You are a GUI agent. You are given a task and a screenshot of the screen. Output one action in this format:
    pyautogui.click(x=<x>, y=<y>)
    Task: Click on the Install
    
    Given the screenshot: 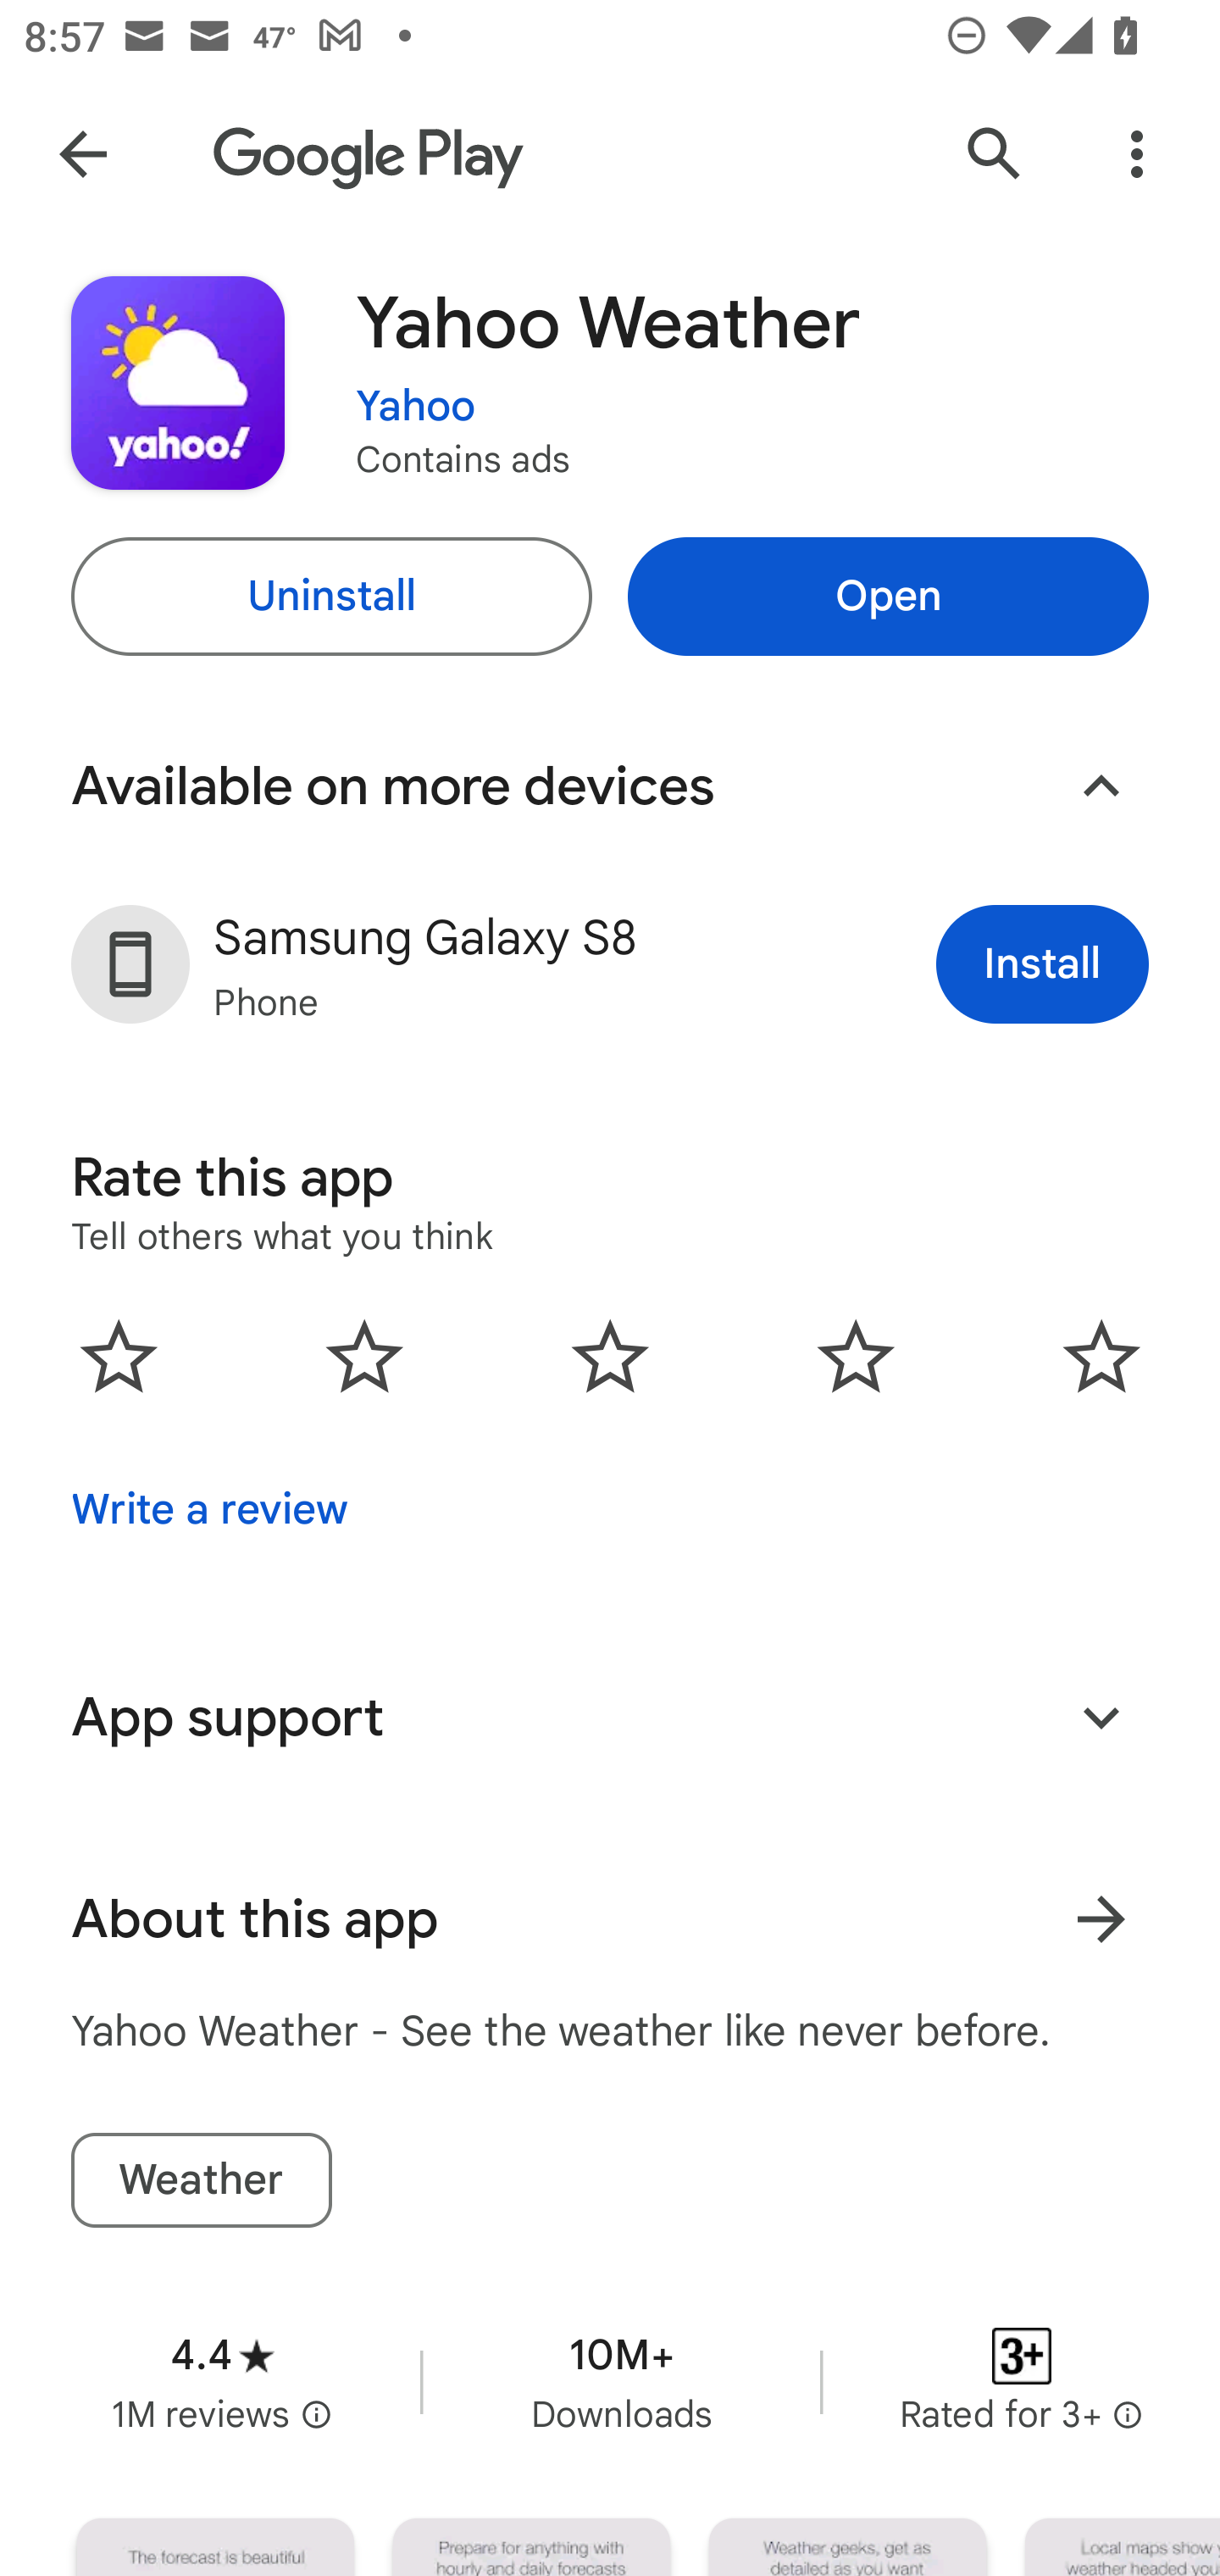 What is the action you would take?
    pyautogui.click(x=1042, y=964)
    